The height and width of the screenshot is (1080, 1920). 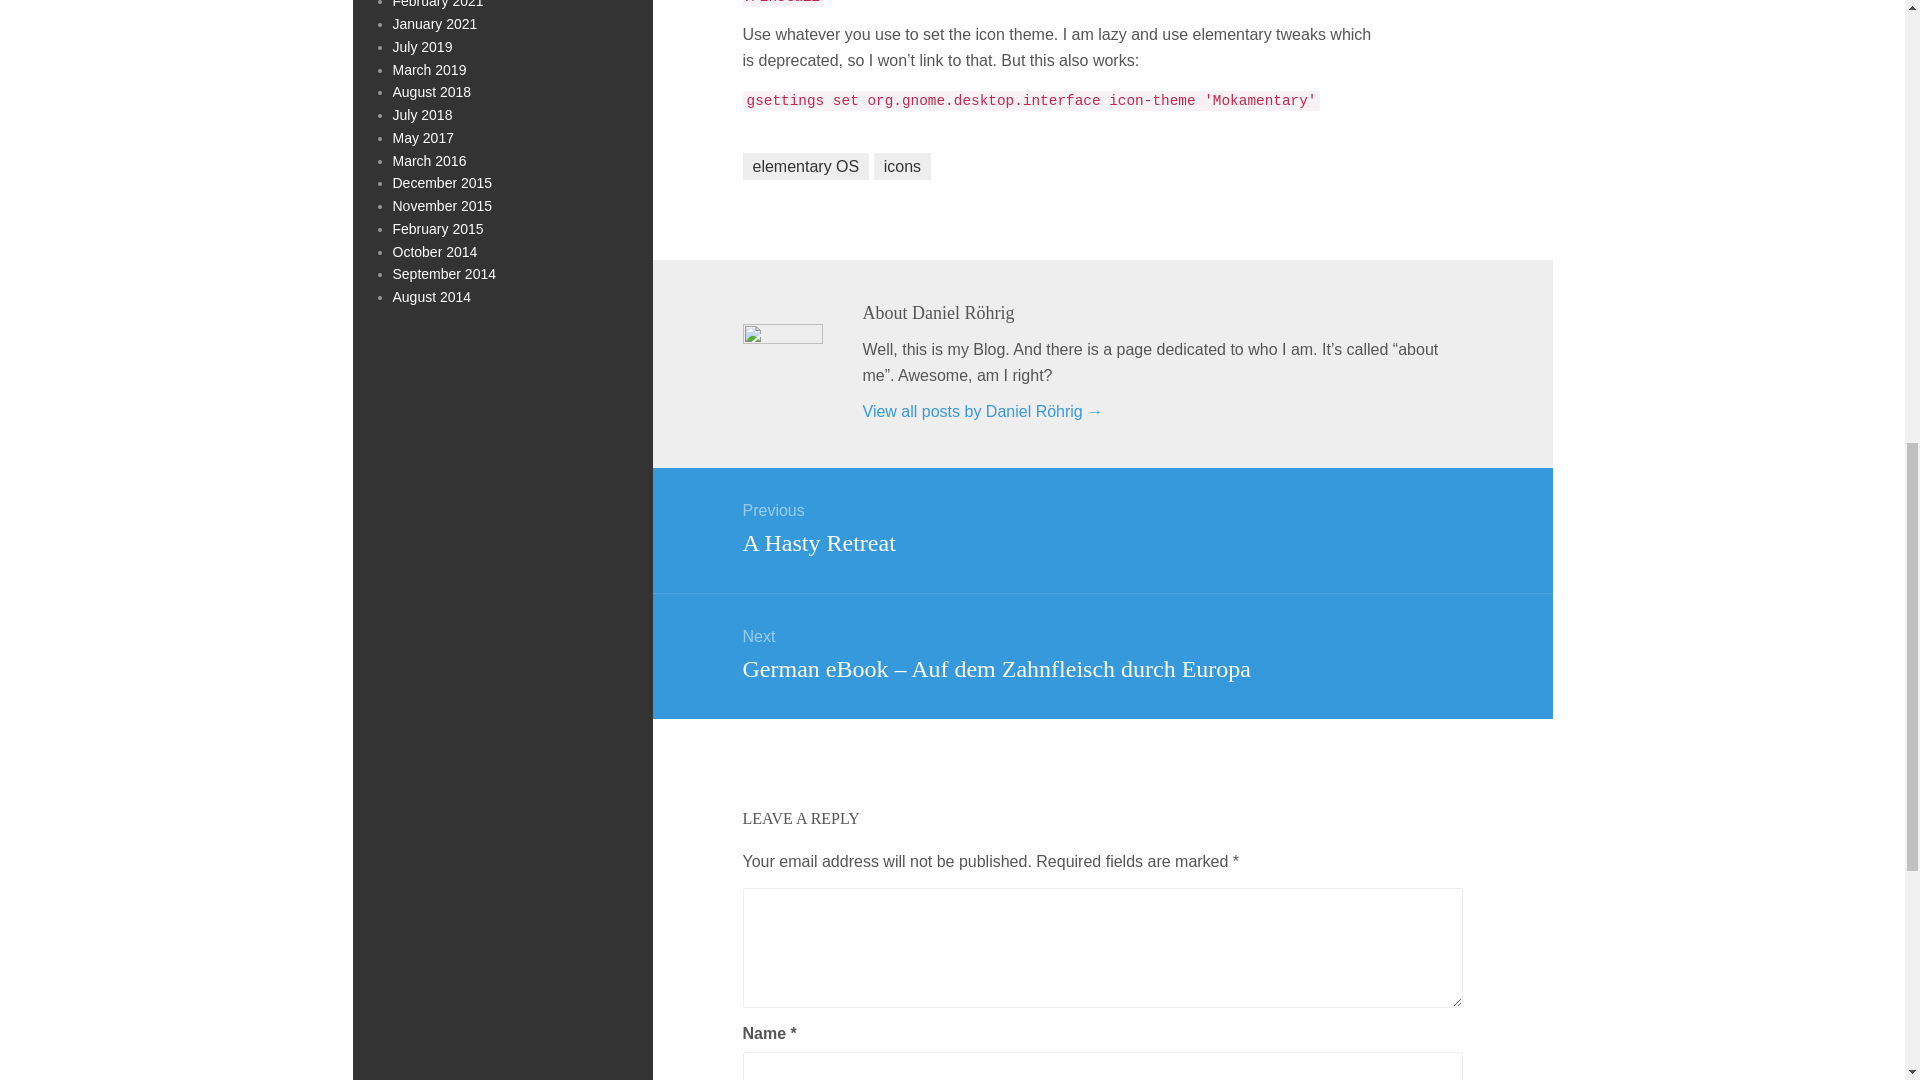 What do you see at coordinates (428, 160) in the screenshot?
I see `March 2016` at bounding box center [428, 160].